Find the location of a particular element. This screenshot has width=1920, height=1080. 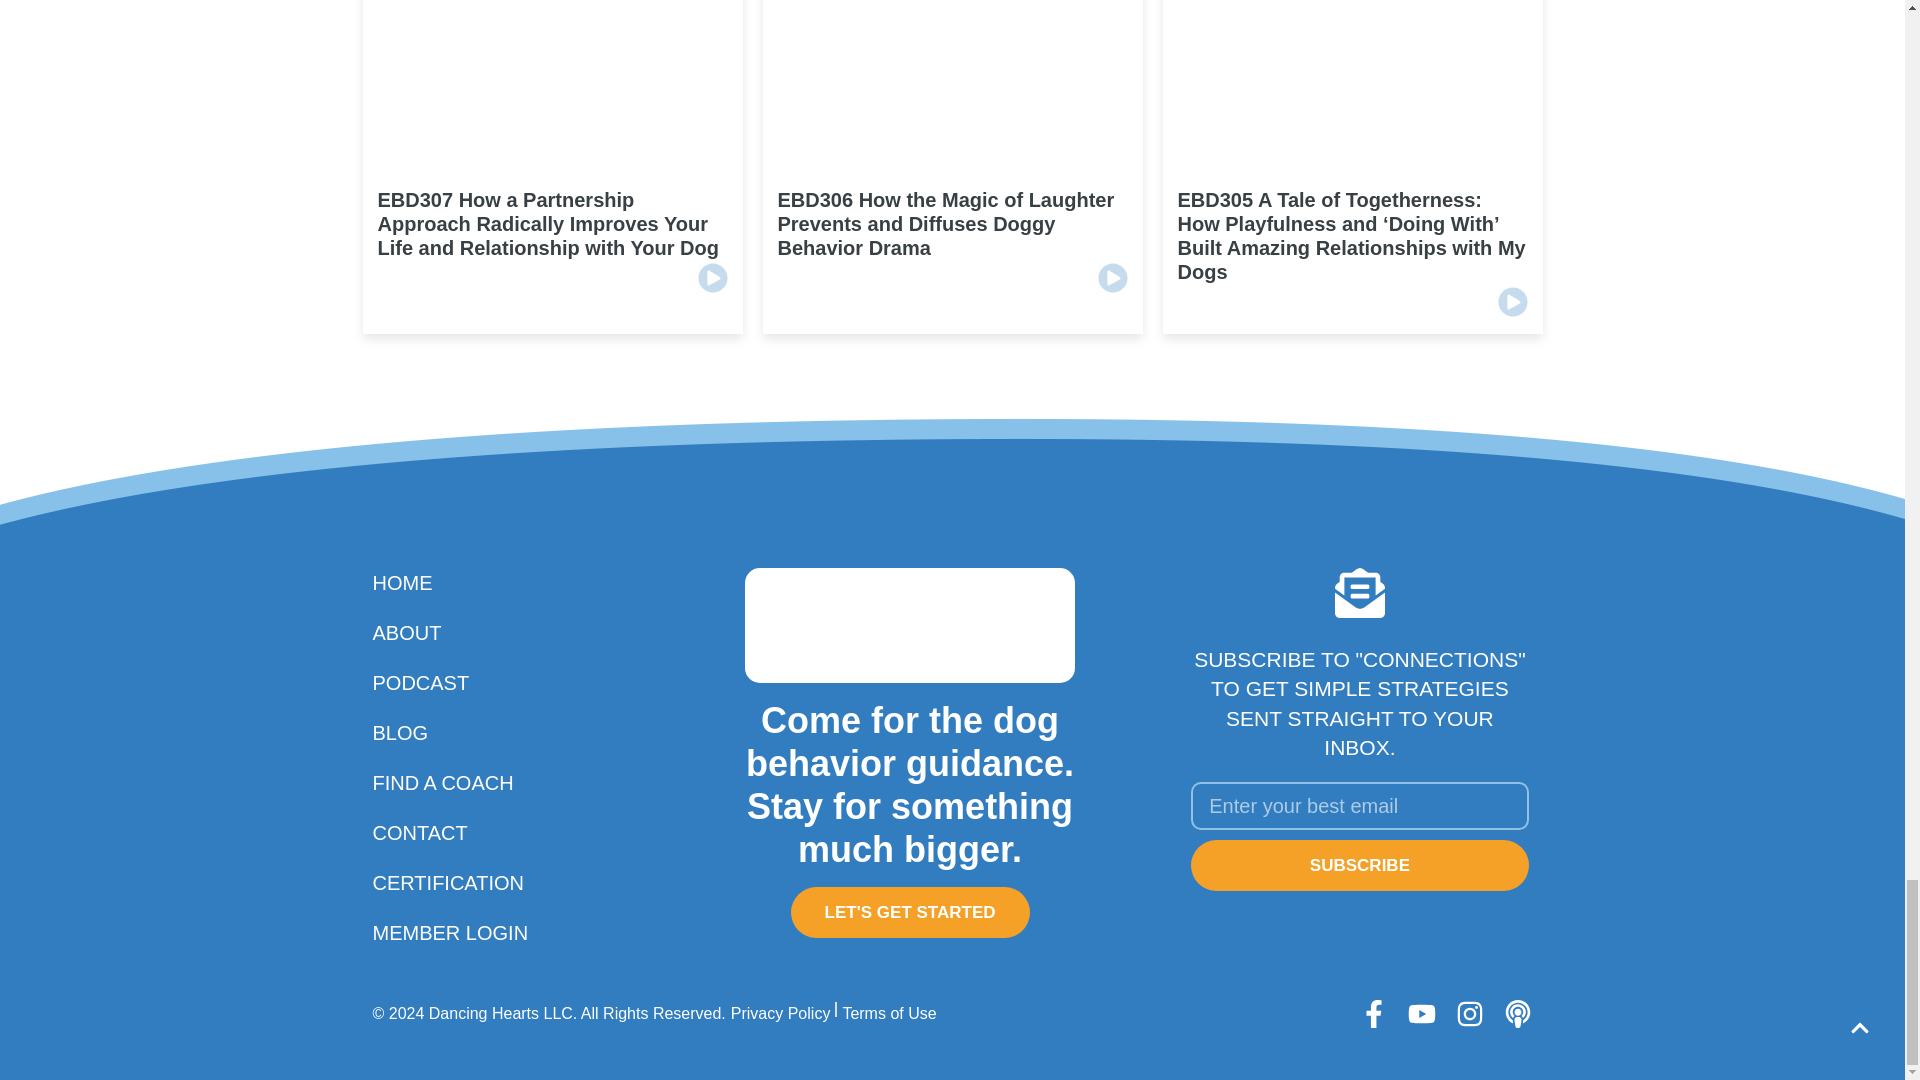

CONTACT is located at coordinates (464, 832).